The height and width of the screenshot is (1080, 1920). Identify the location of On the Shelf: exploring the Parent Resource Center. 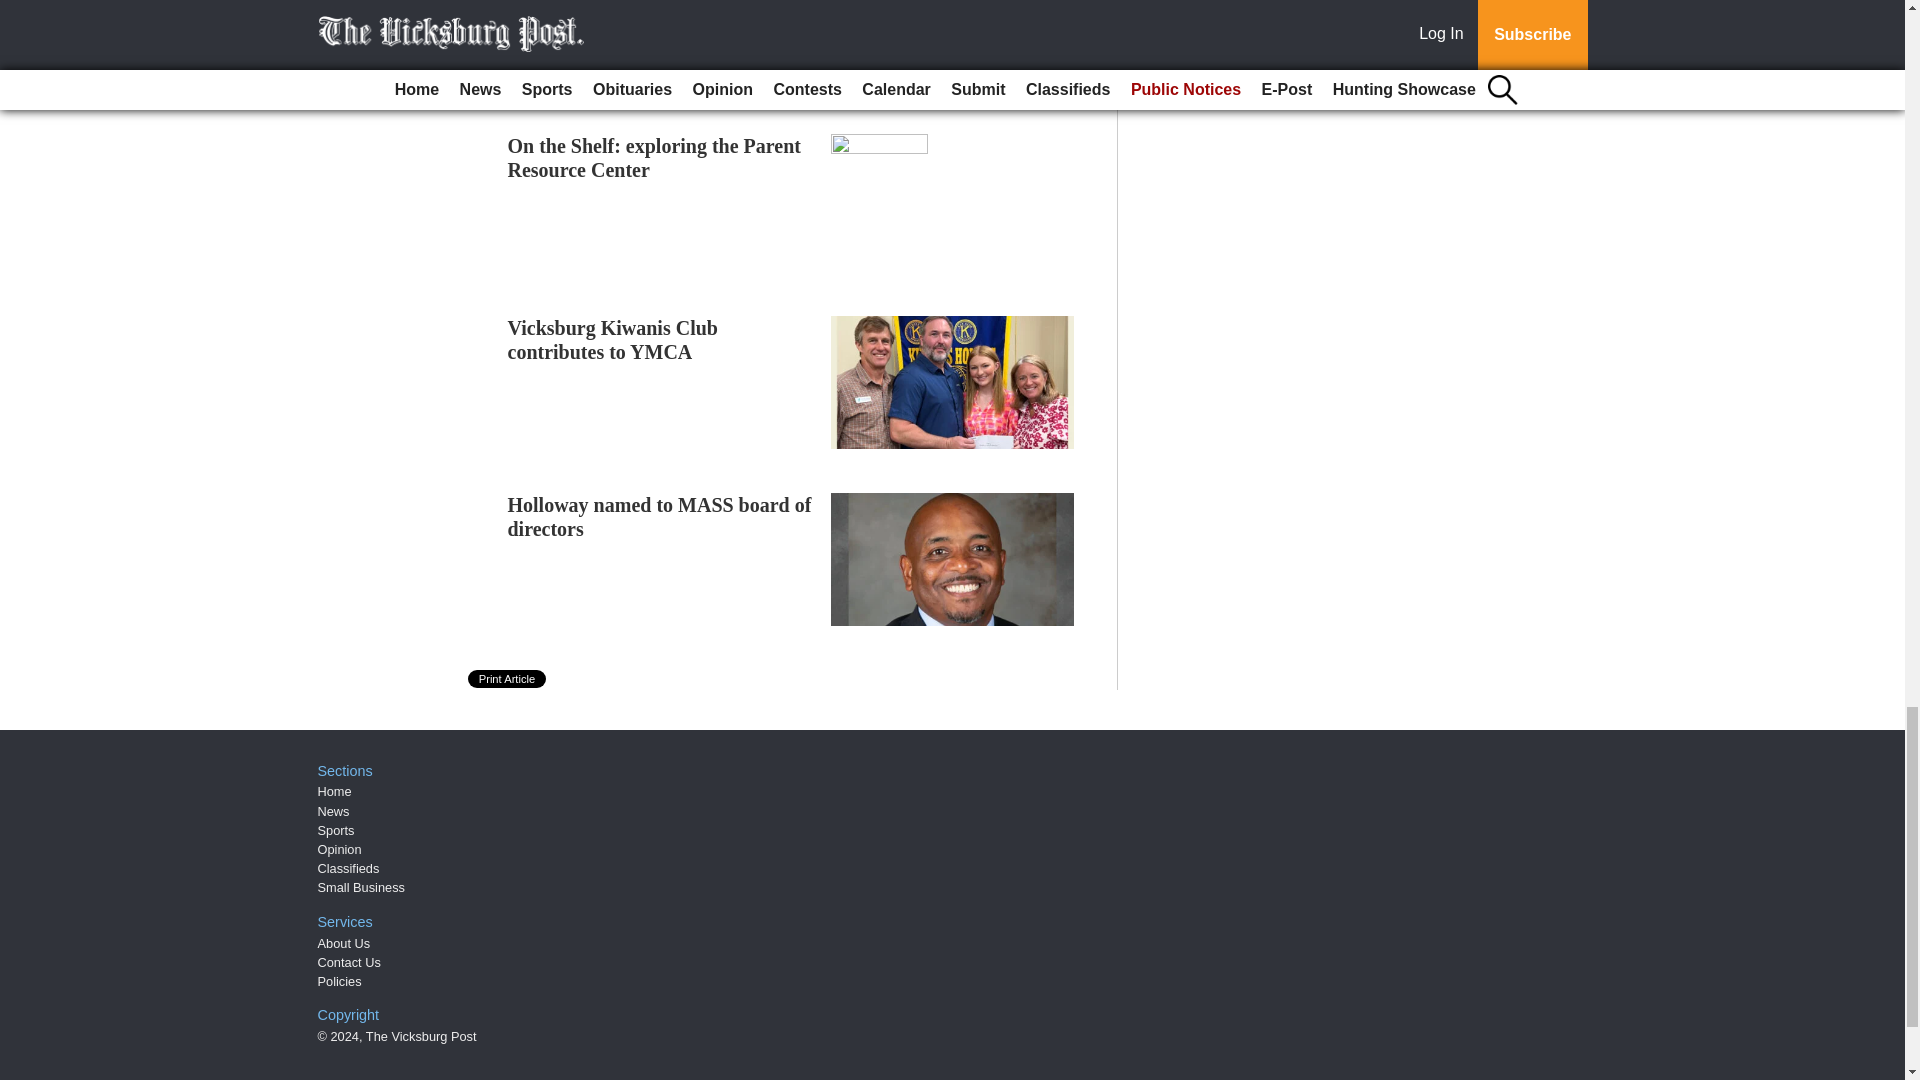
(655, 158).